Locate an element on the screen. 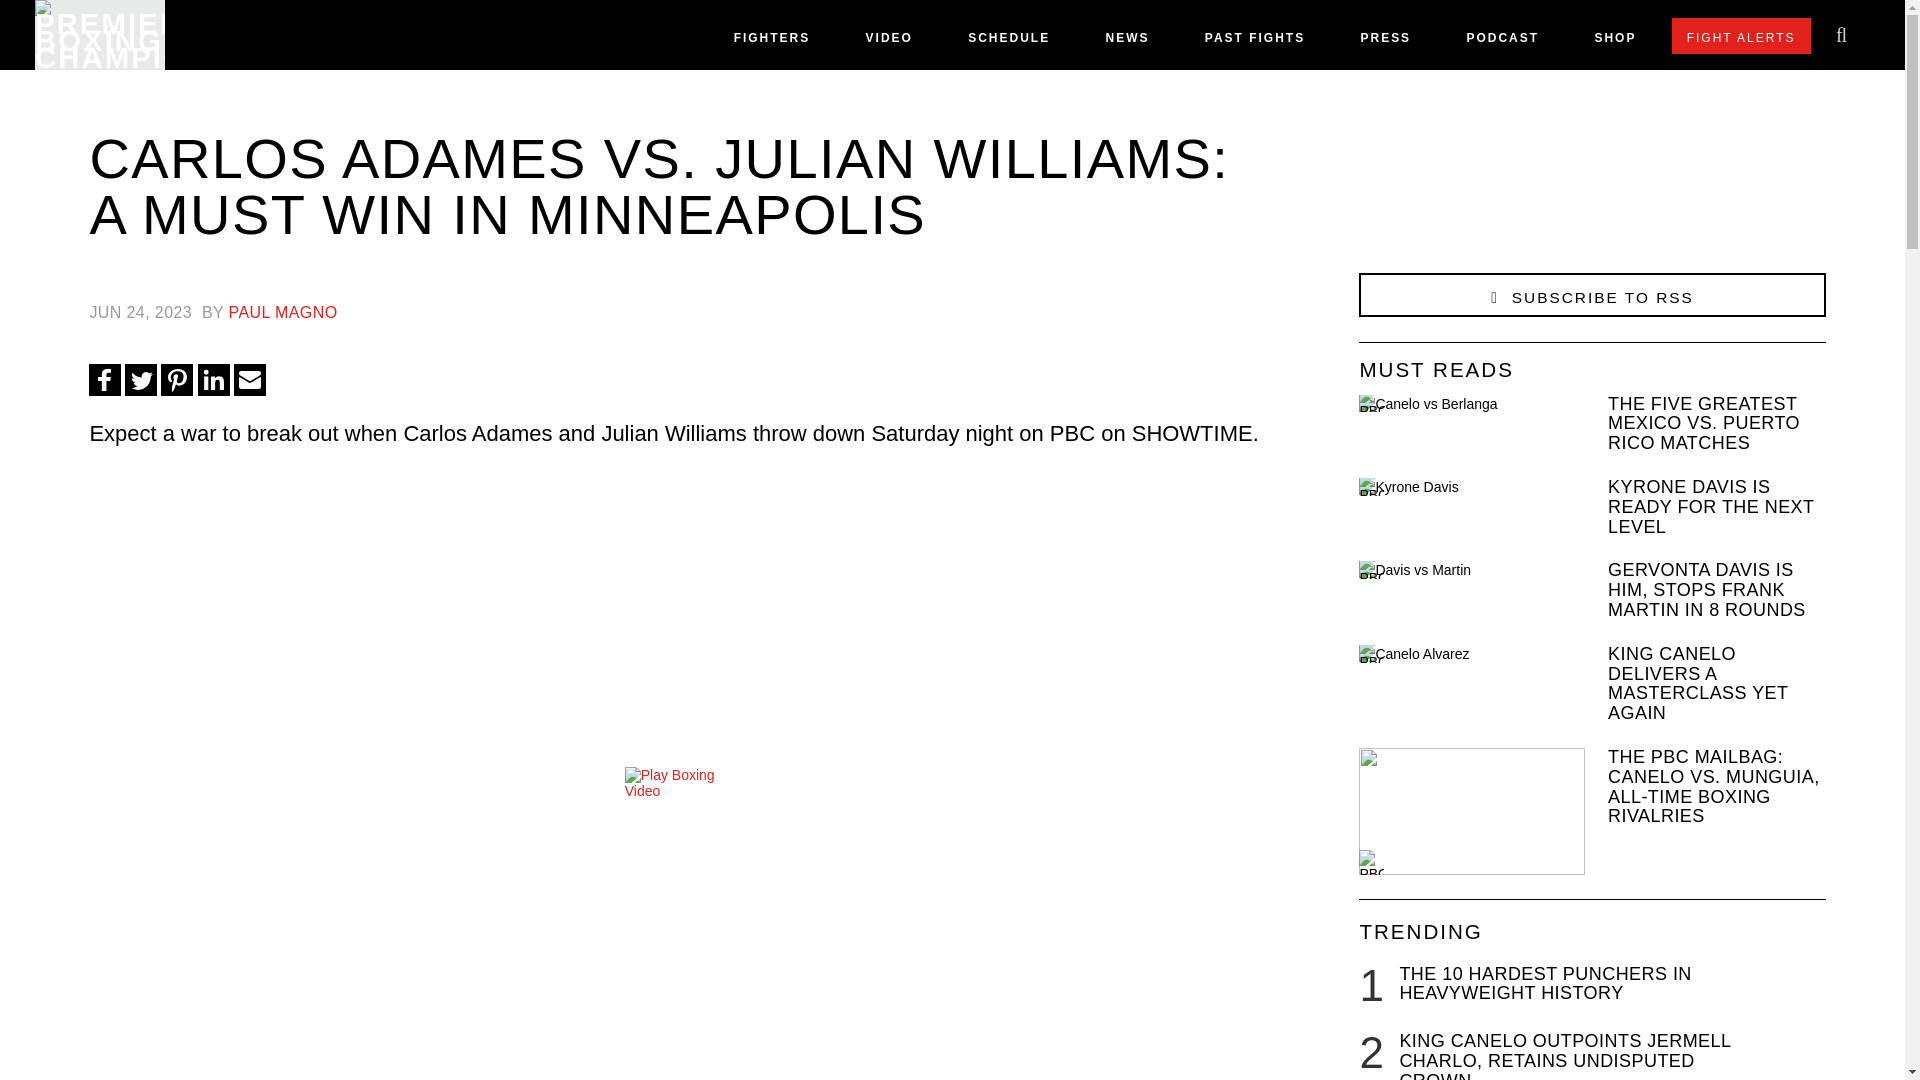  KYRONE DAVIS IS READY FOR THE NEXT LEVEL is located at coordinates (1592, 507).